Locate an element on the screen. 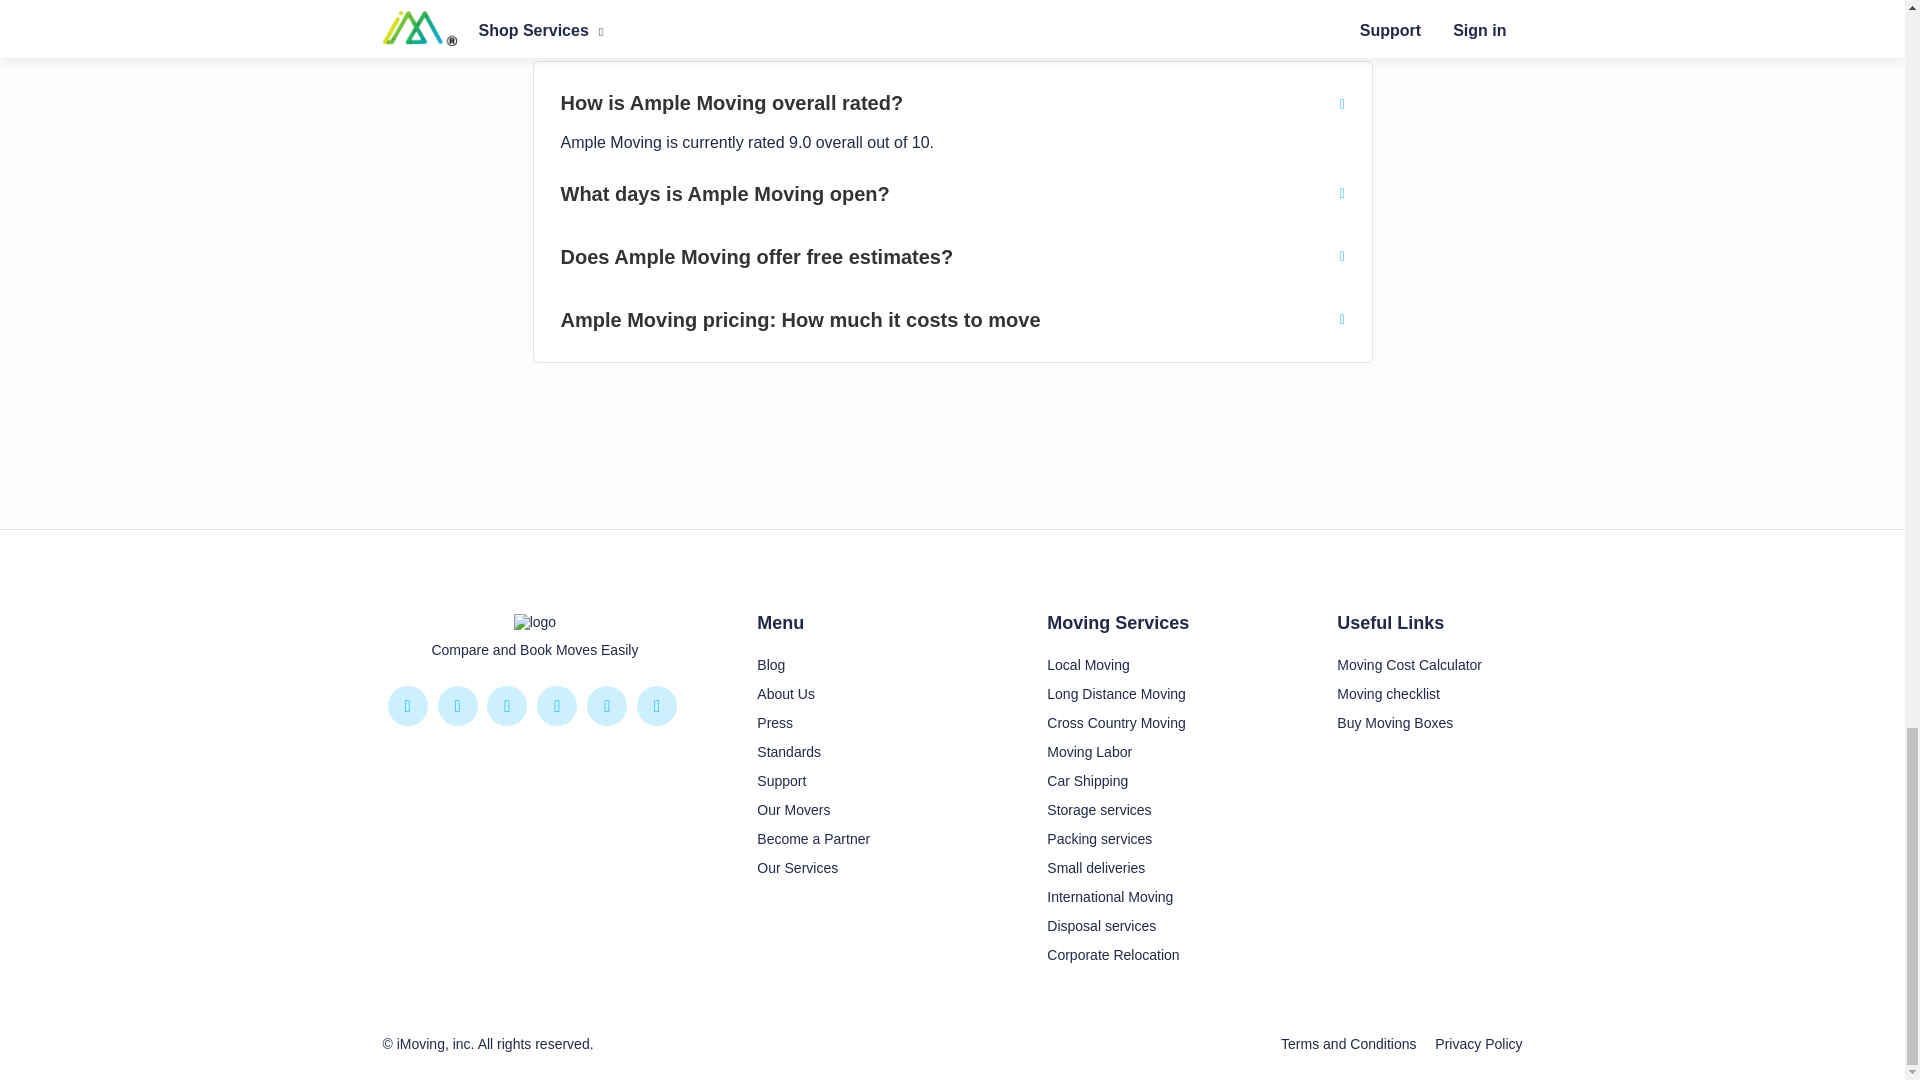  How is Ample Moving overall rated? is located at coordinates (952, 102).